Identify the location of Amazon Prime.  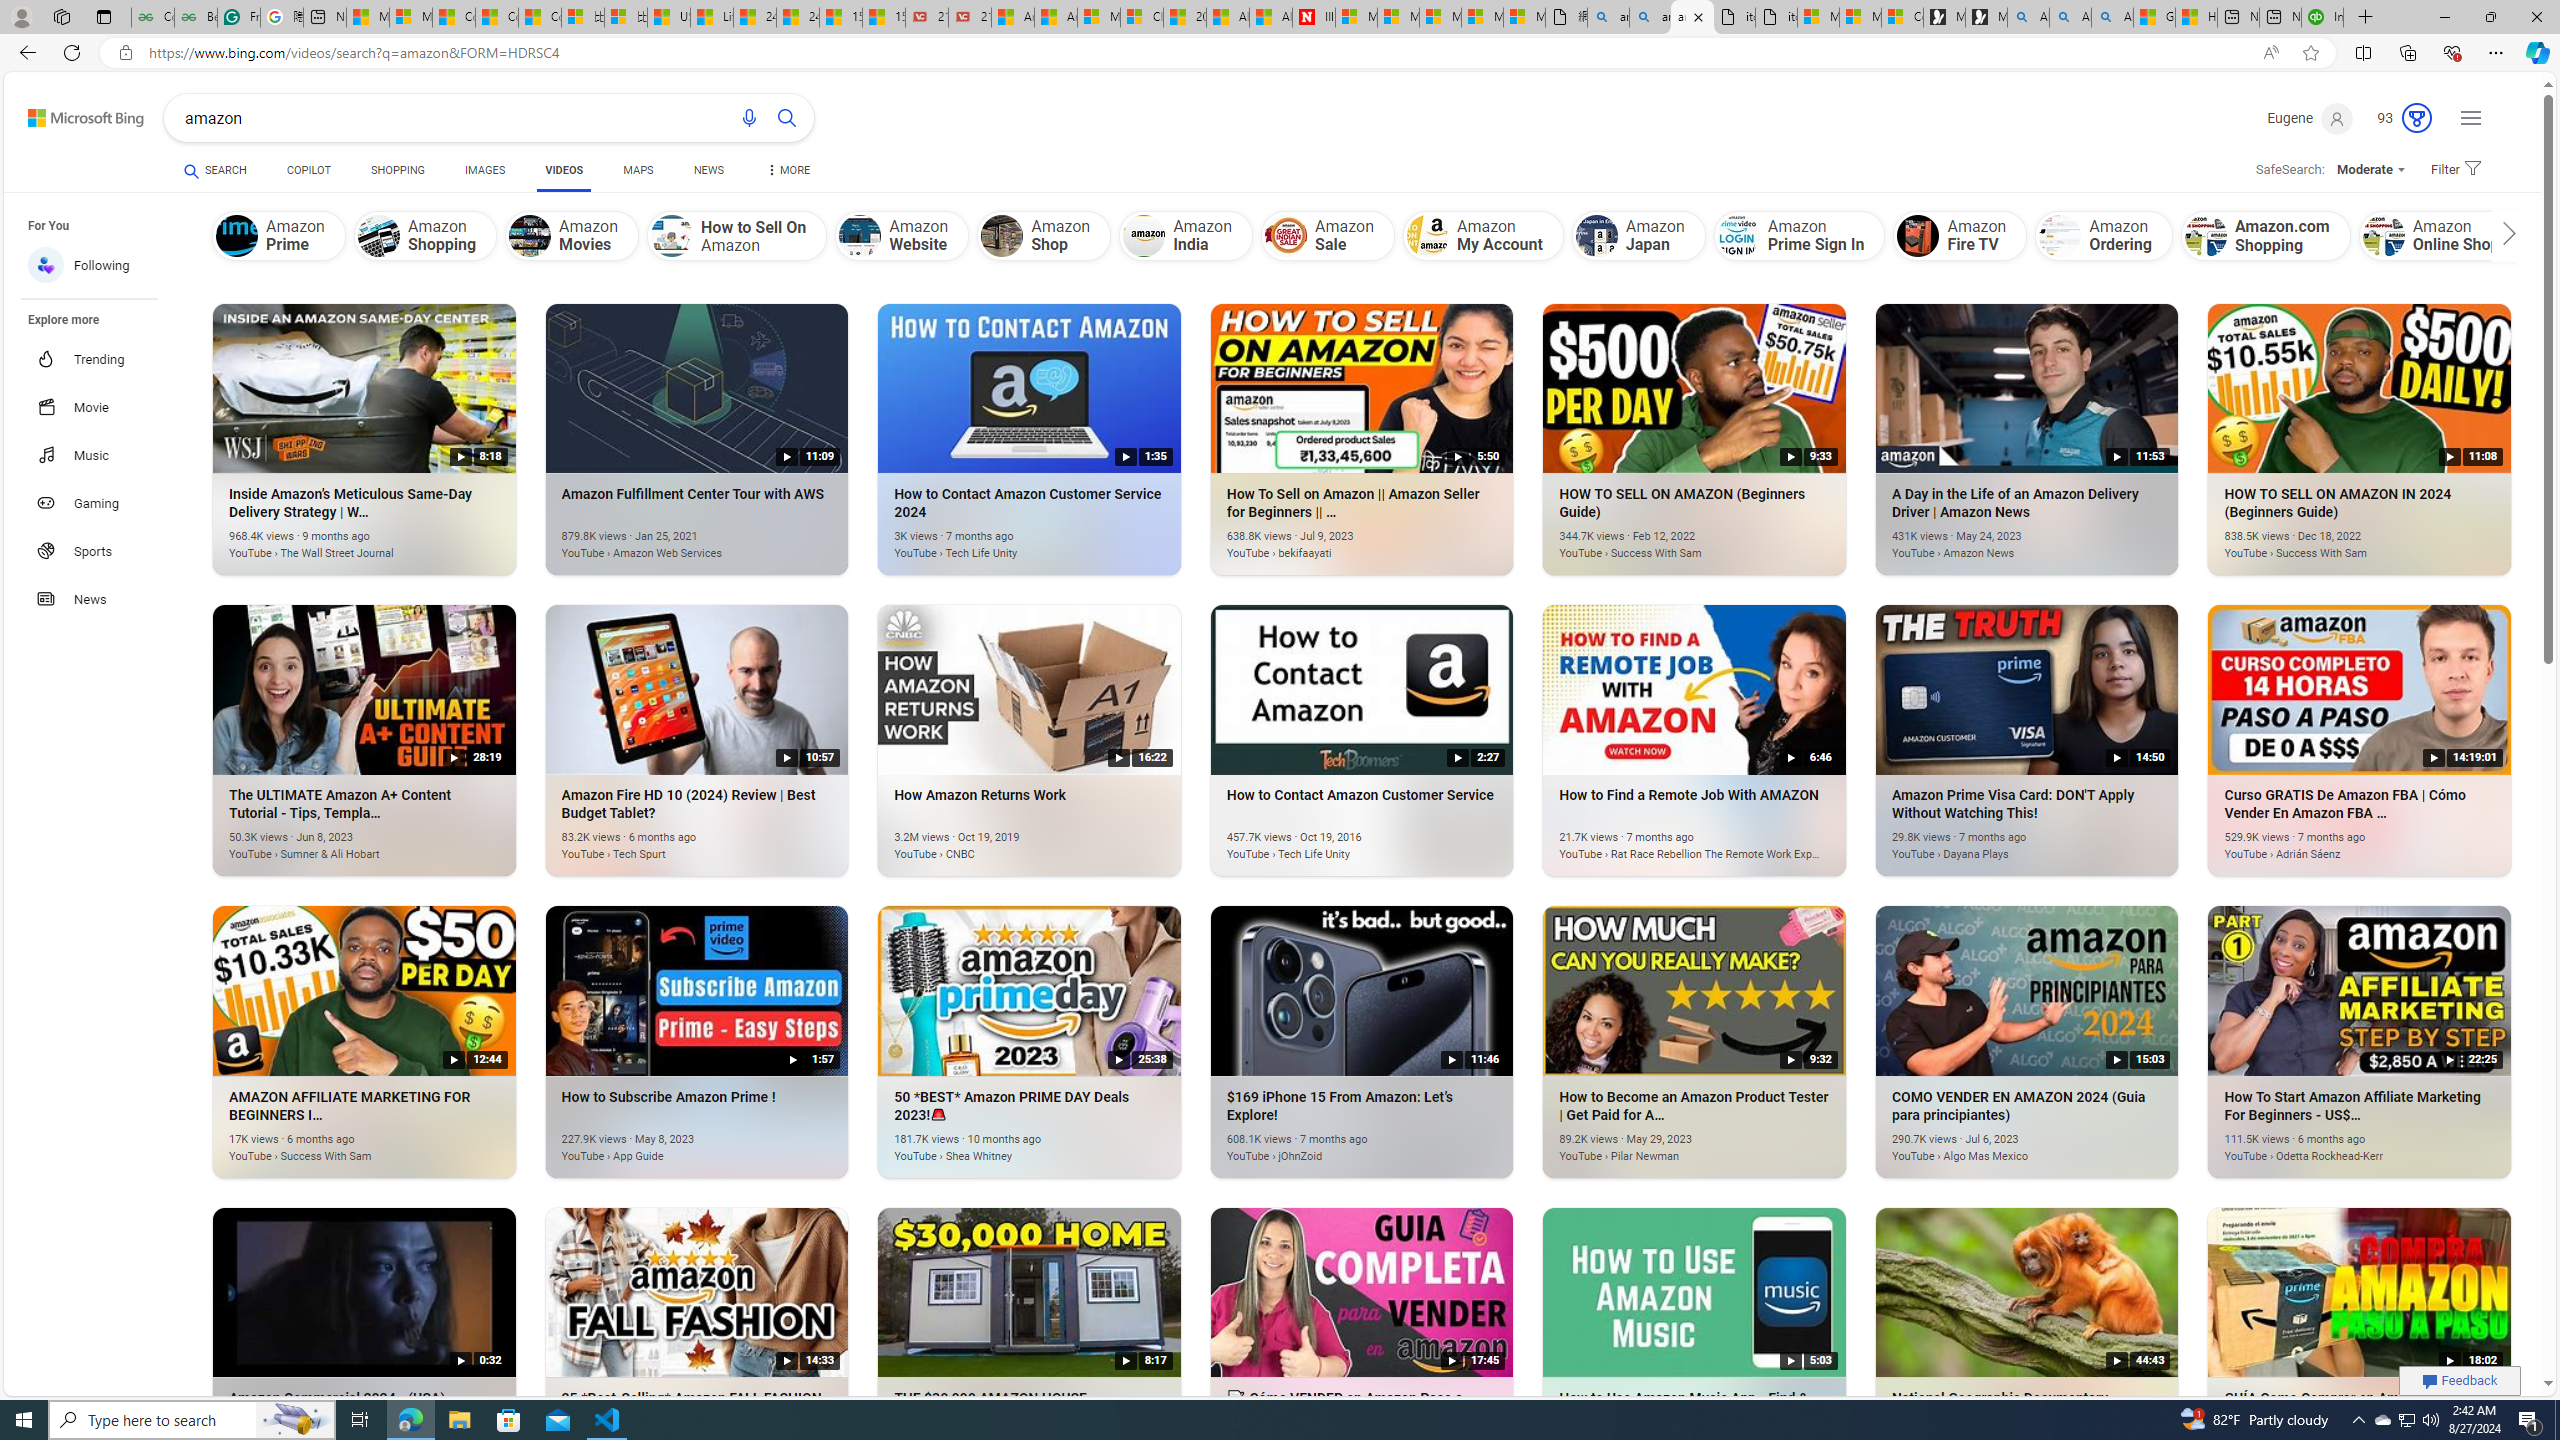
(278, 236).